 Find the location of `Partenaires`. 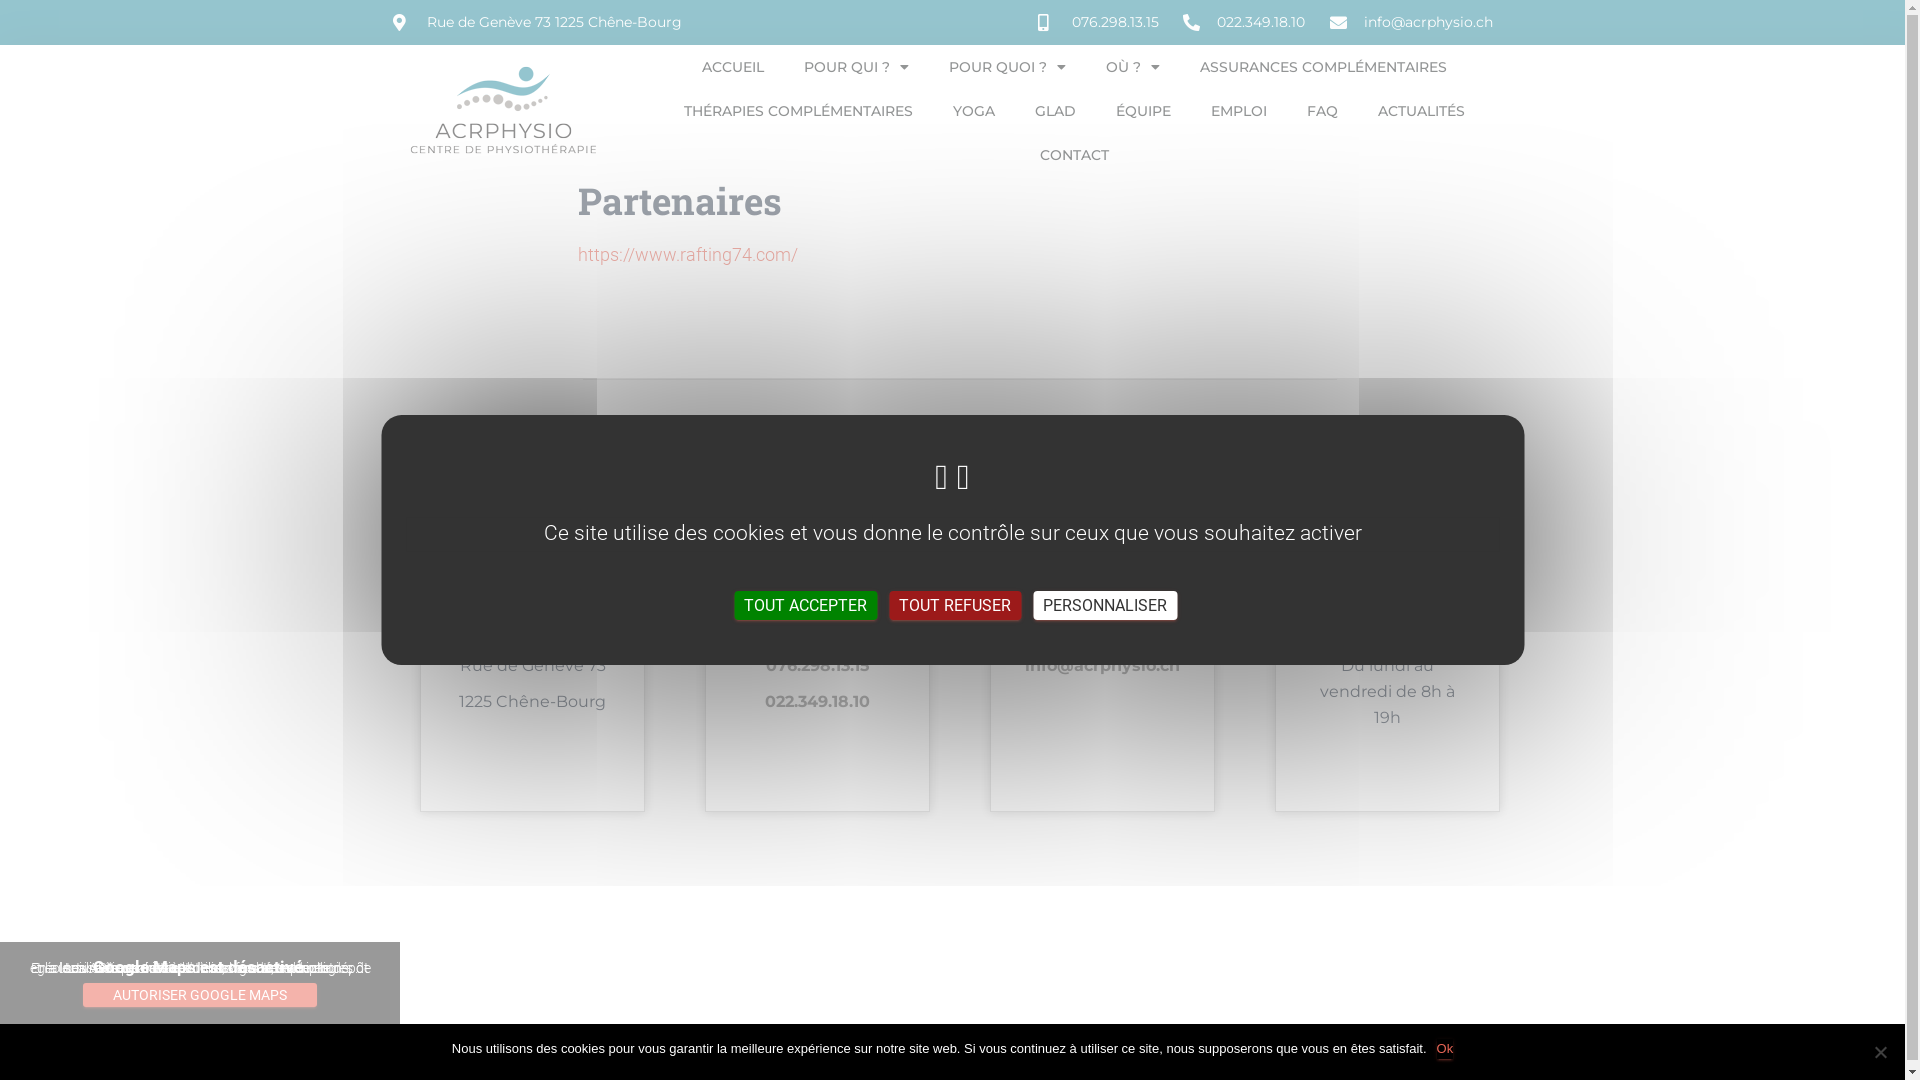

Partenaires is located at coordinates (1002, 1063).